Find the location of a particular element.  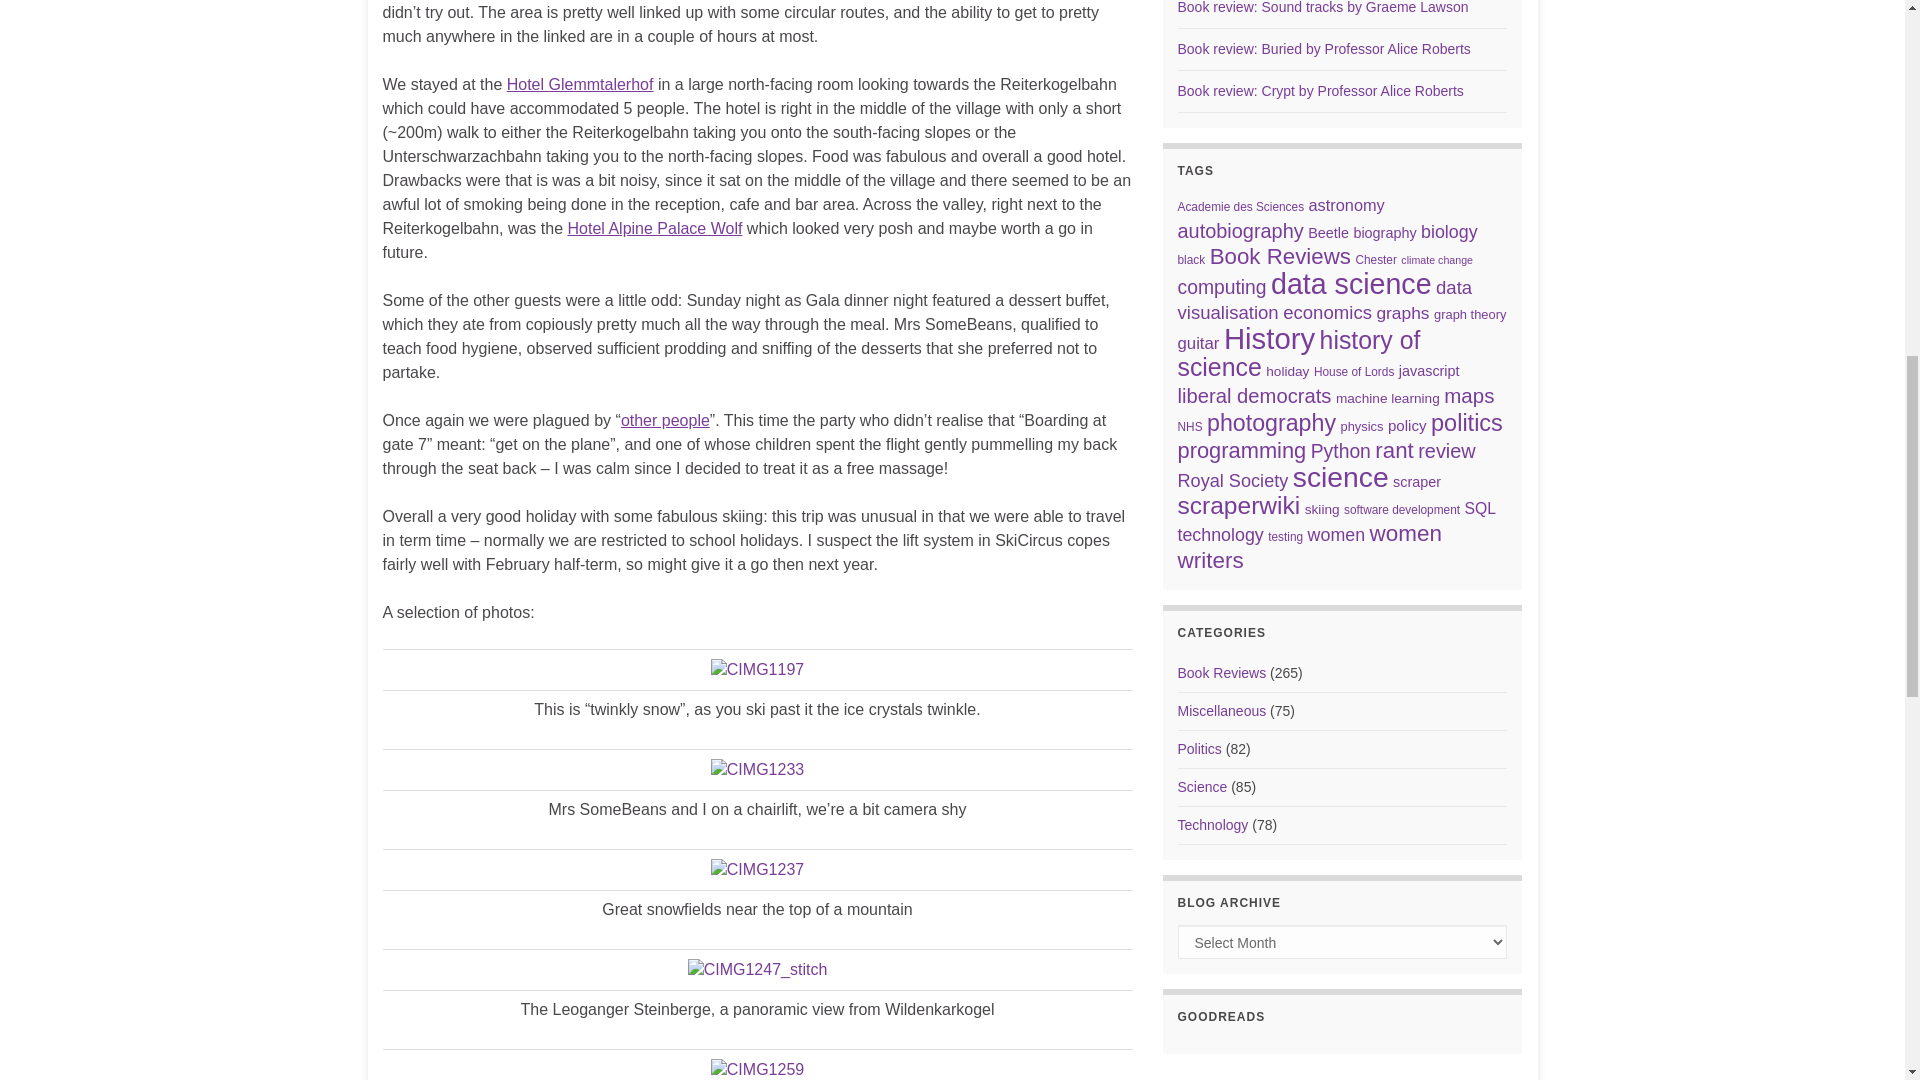

CIMG1197 is located at coordinates (757, 670).